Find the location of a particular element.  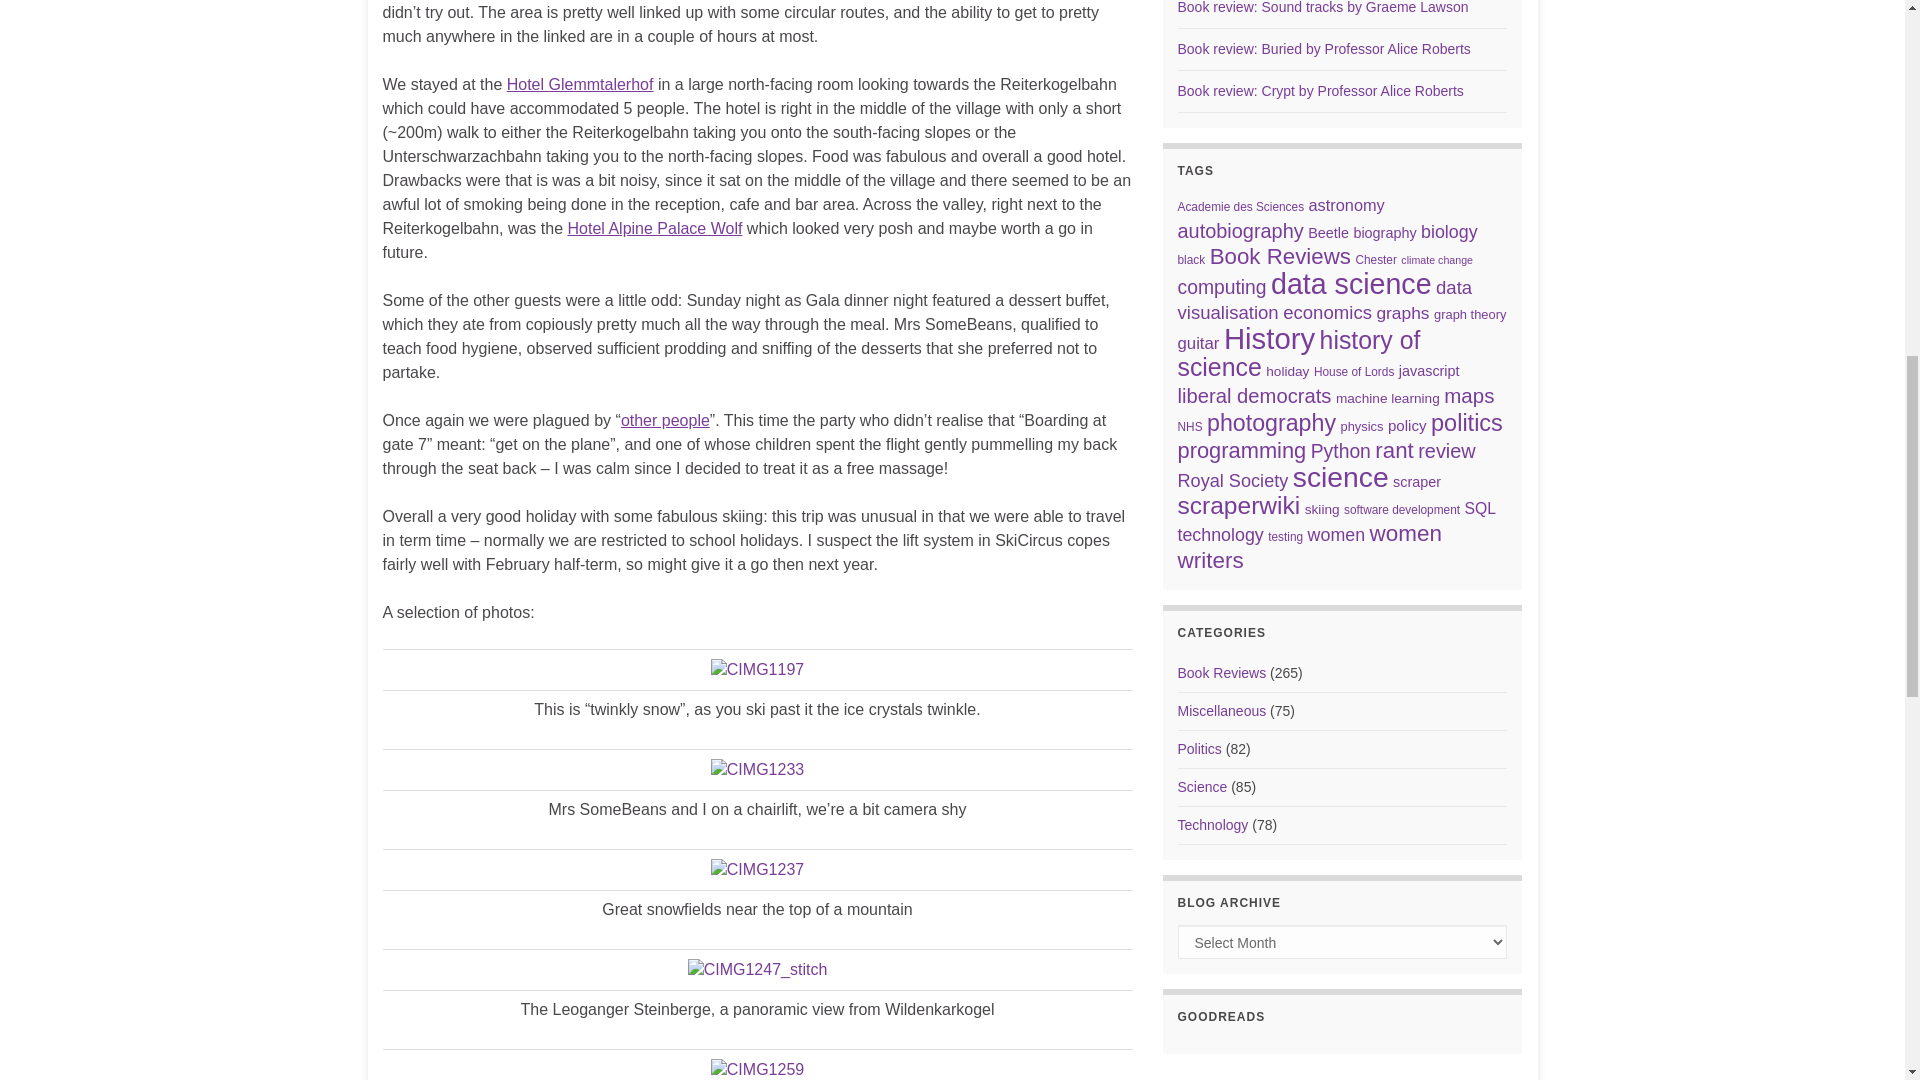

CIMG1197 is located at coordinates (757, 670).